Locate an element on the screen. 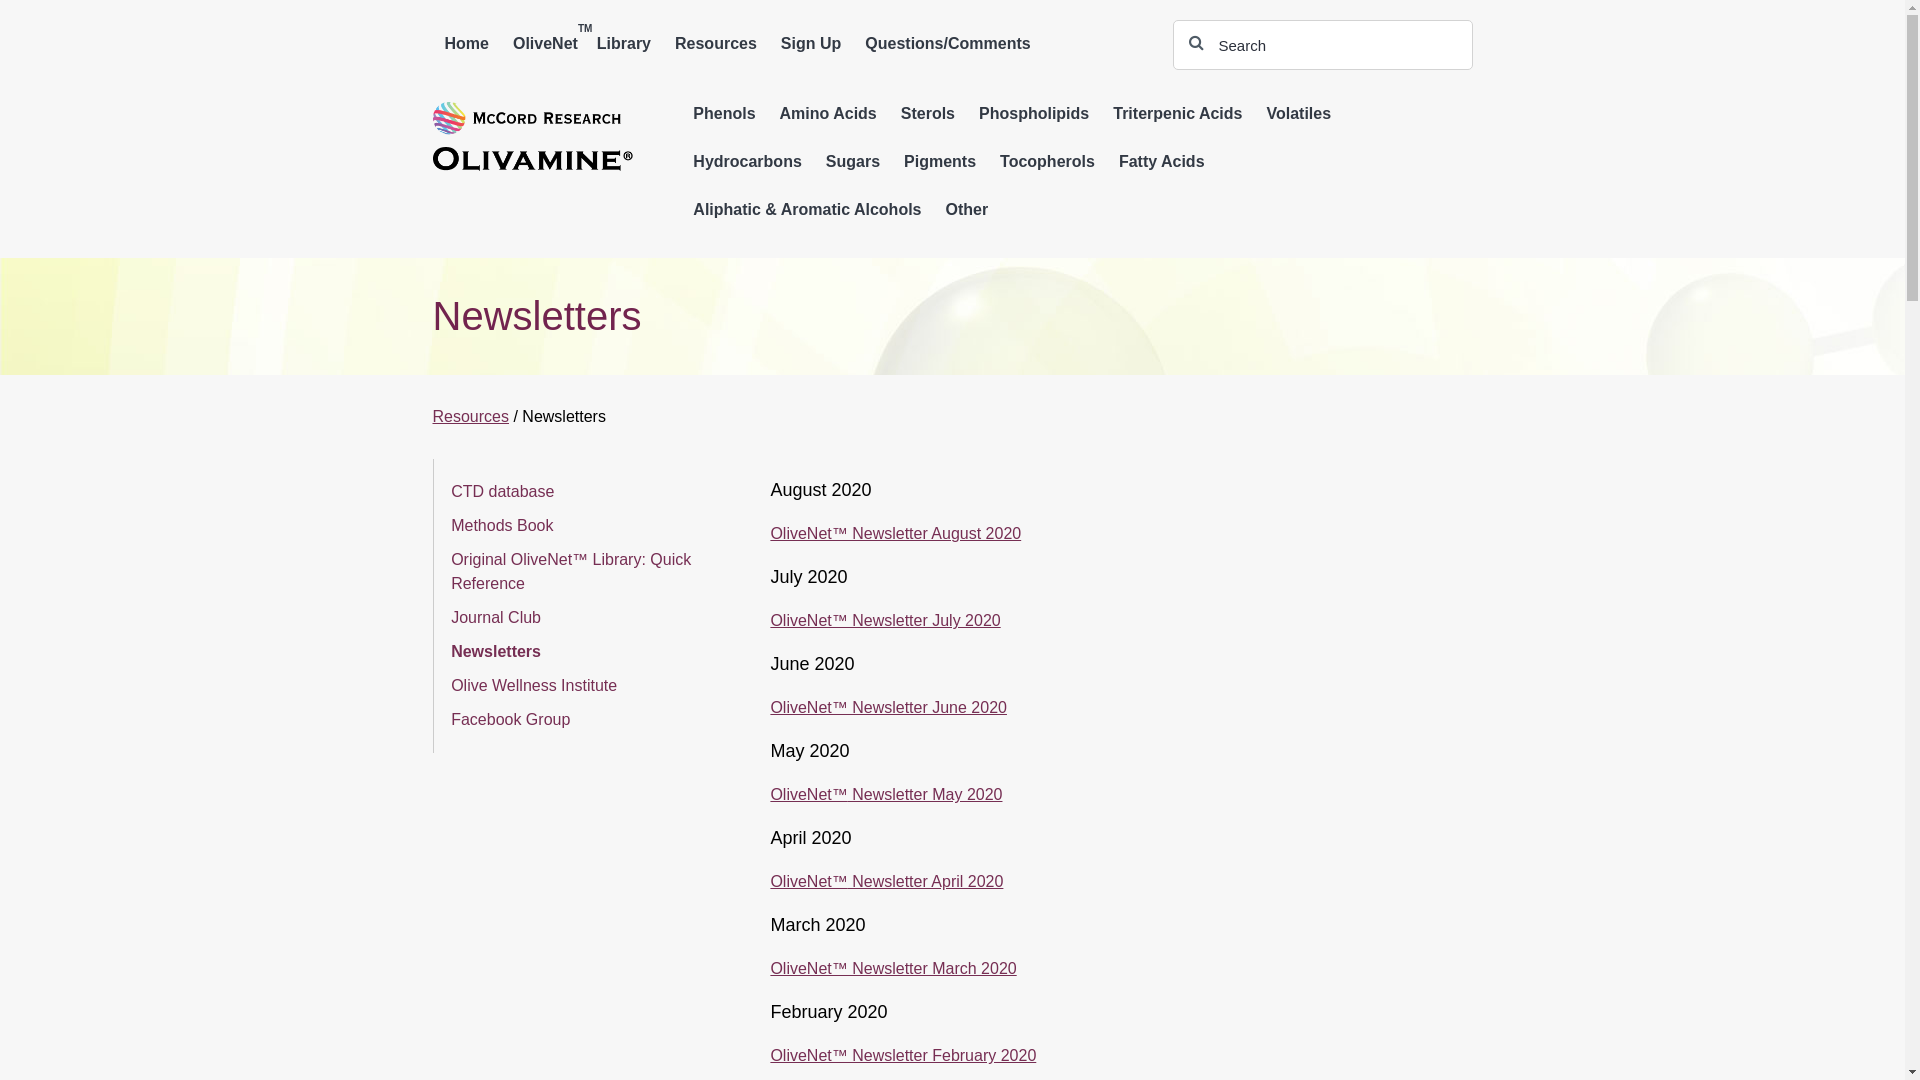 The height and width of the screenshot is (1080, 1920). Home is located at coordinates (466, 44).